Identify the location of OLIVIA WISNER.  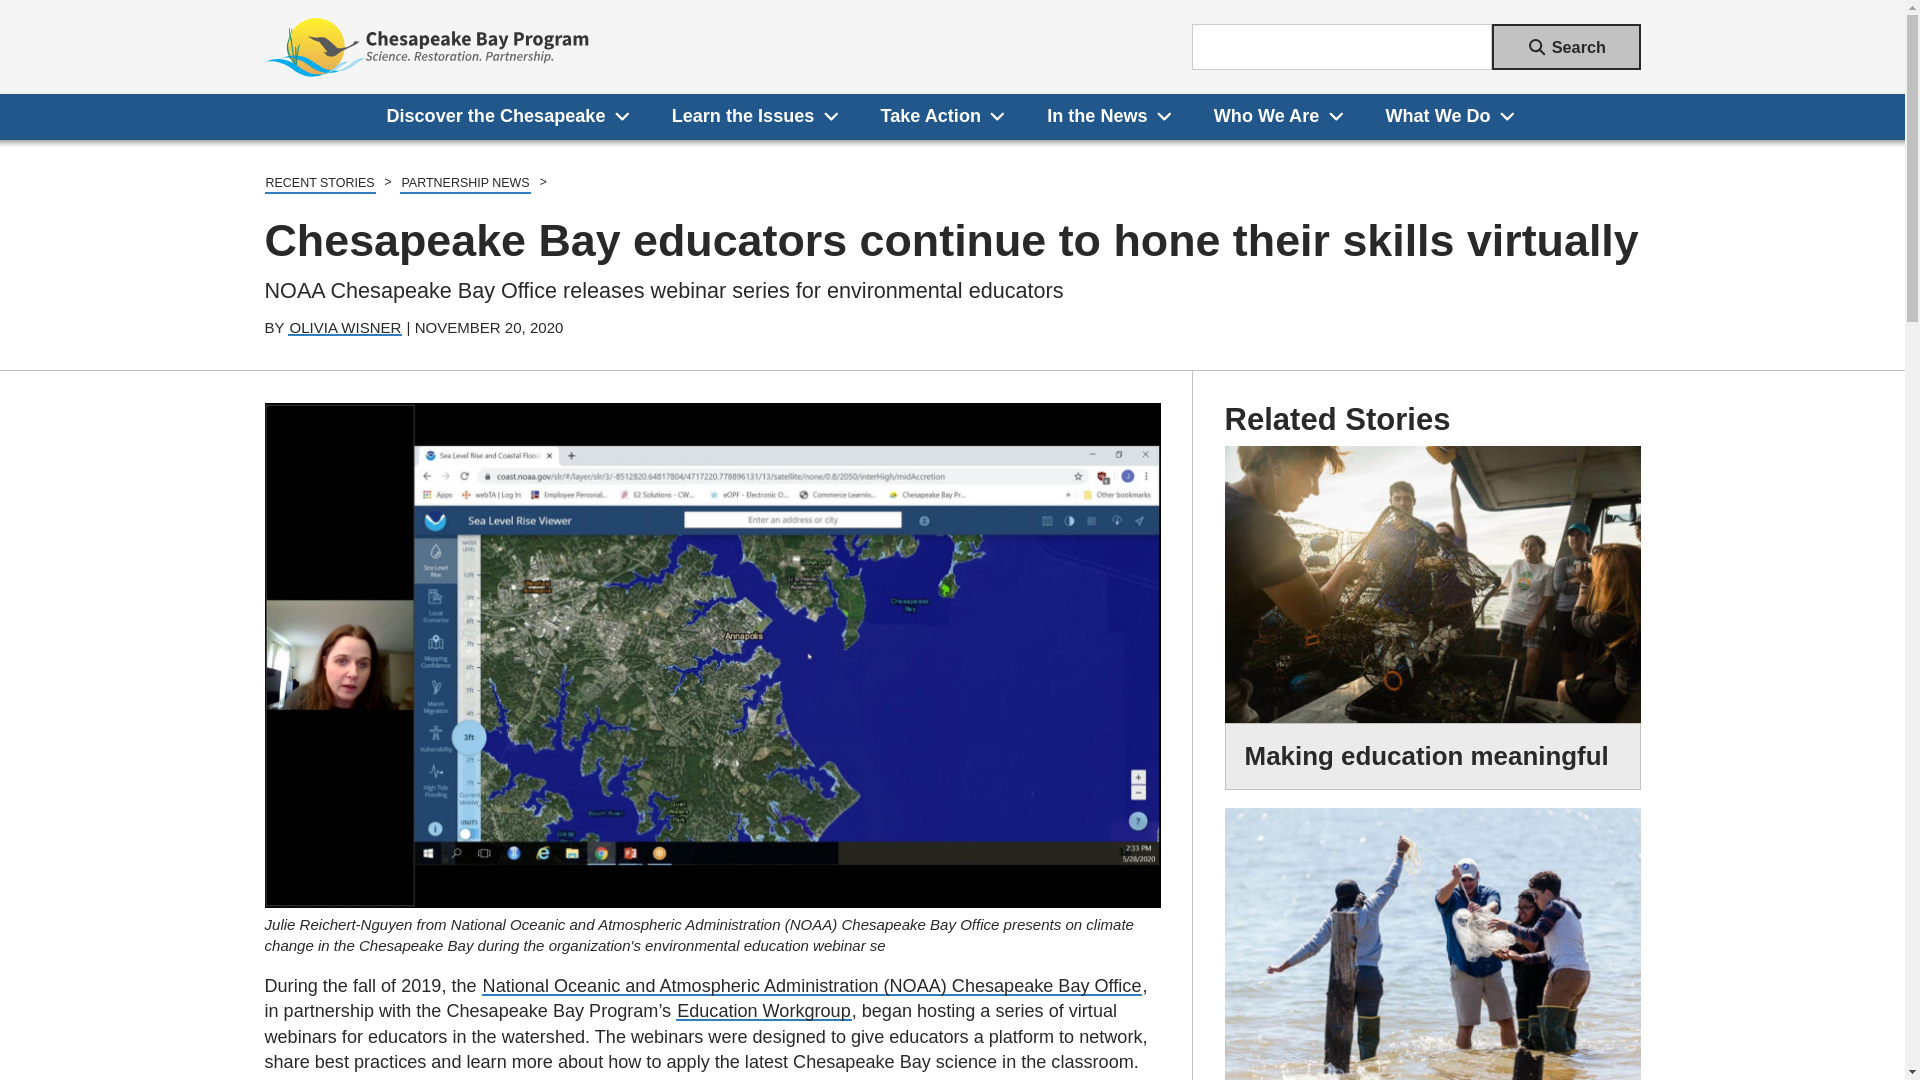
(344, 326).